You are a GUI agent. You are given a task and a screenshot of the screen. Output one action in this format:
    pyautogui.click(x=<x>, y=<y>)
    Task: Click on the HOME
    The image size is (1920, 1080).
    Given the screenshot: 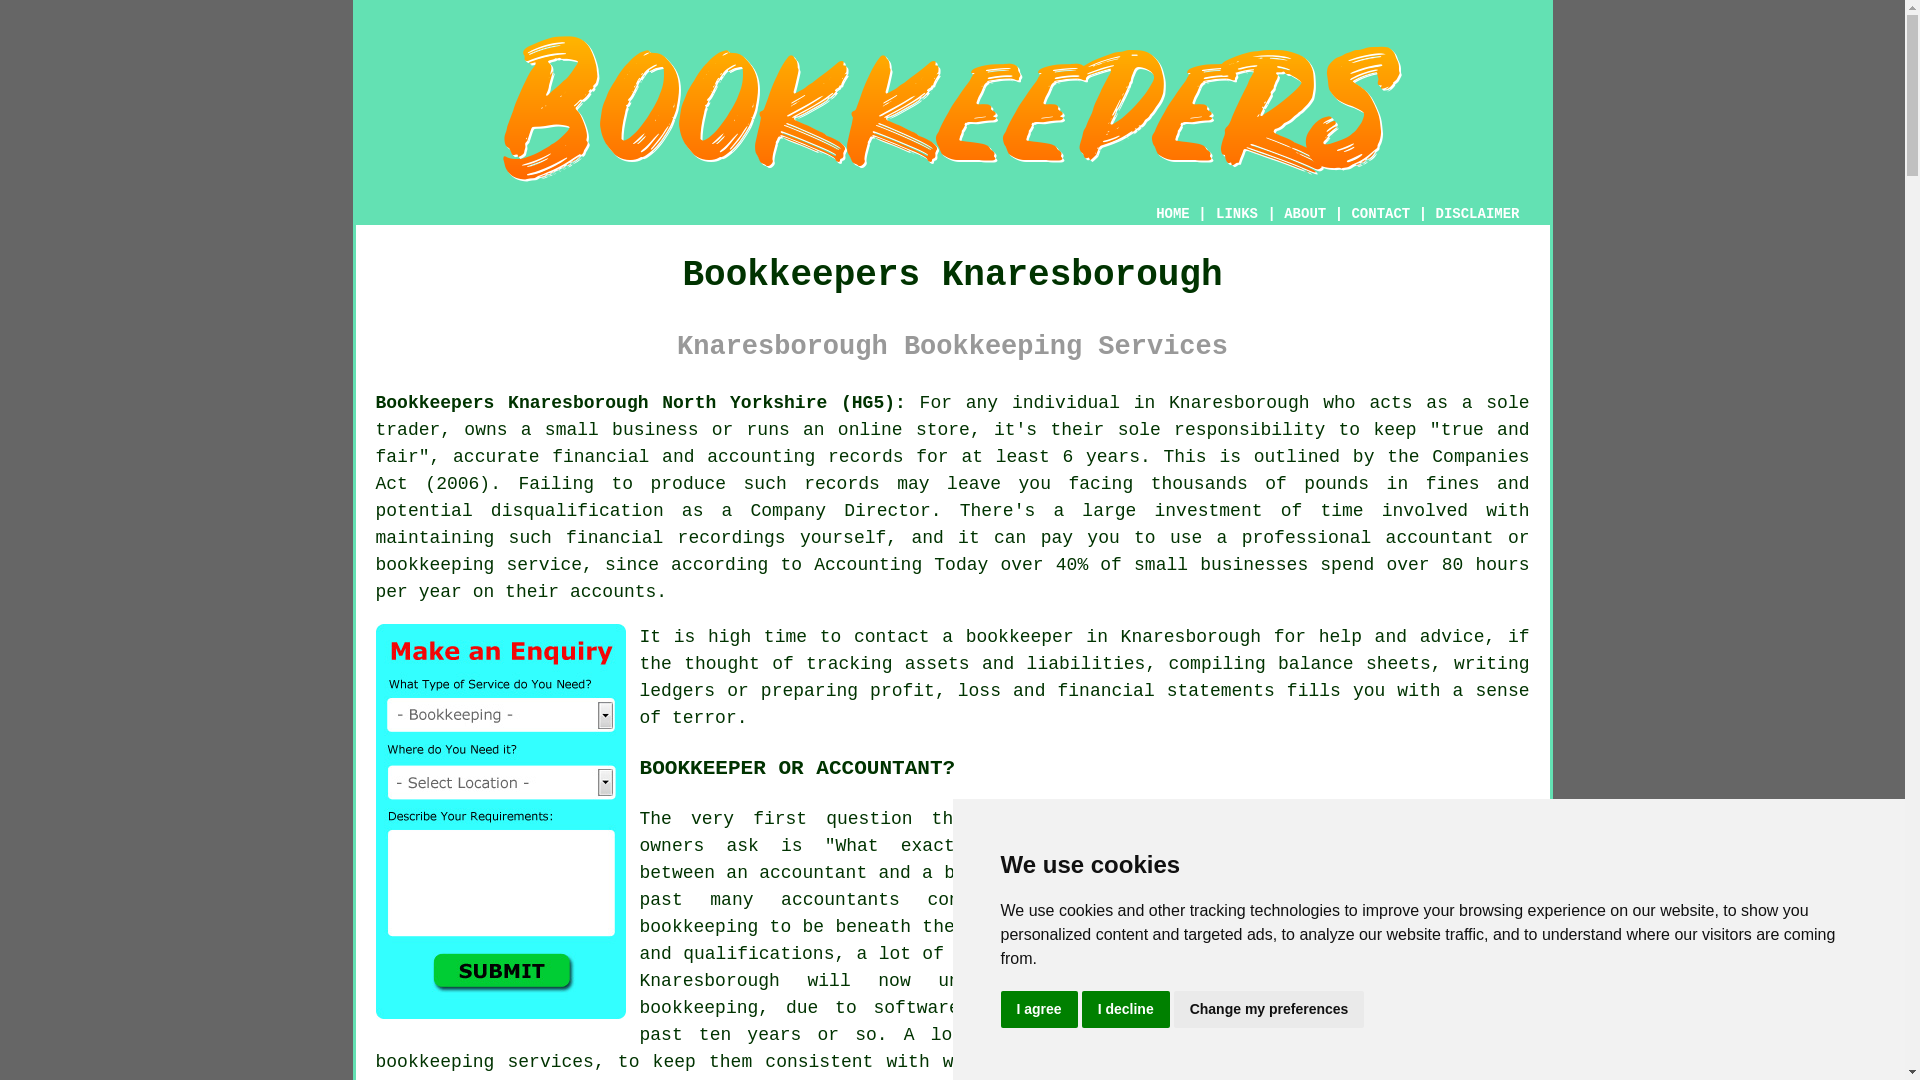 What is the action you would take?
    pyautogui.click(x=1172, y=214)
    